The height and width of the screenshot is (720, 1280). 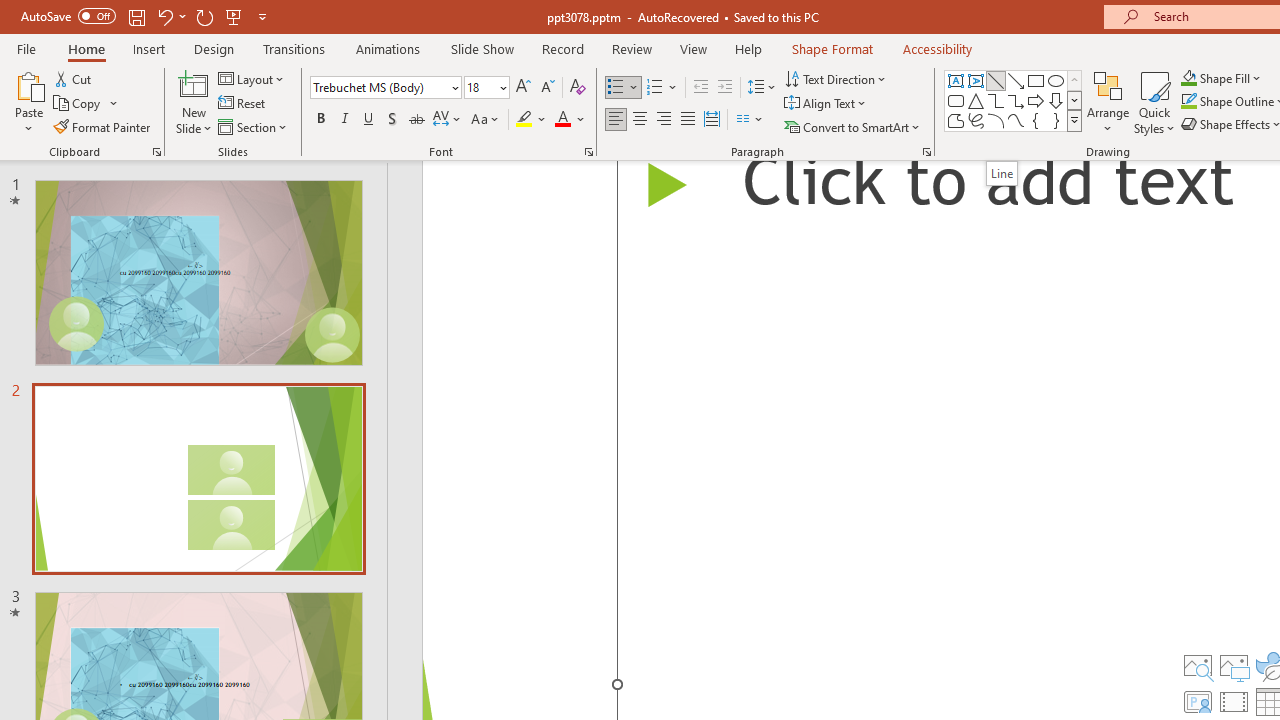 What do you see at coordinates (1154, 102) in the screenshot?
I see `Quick Styles` at bounding box center [1154, 102].